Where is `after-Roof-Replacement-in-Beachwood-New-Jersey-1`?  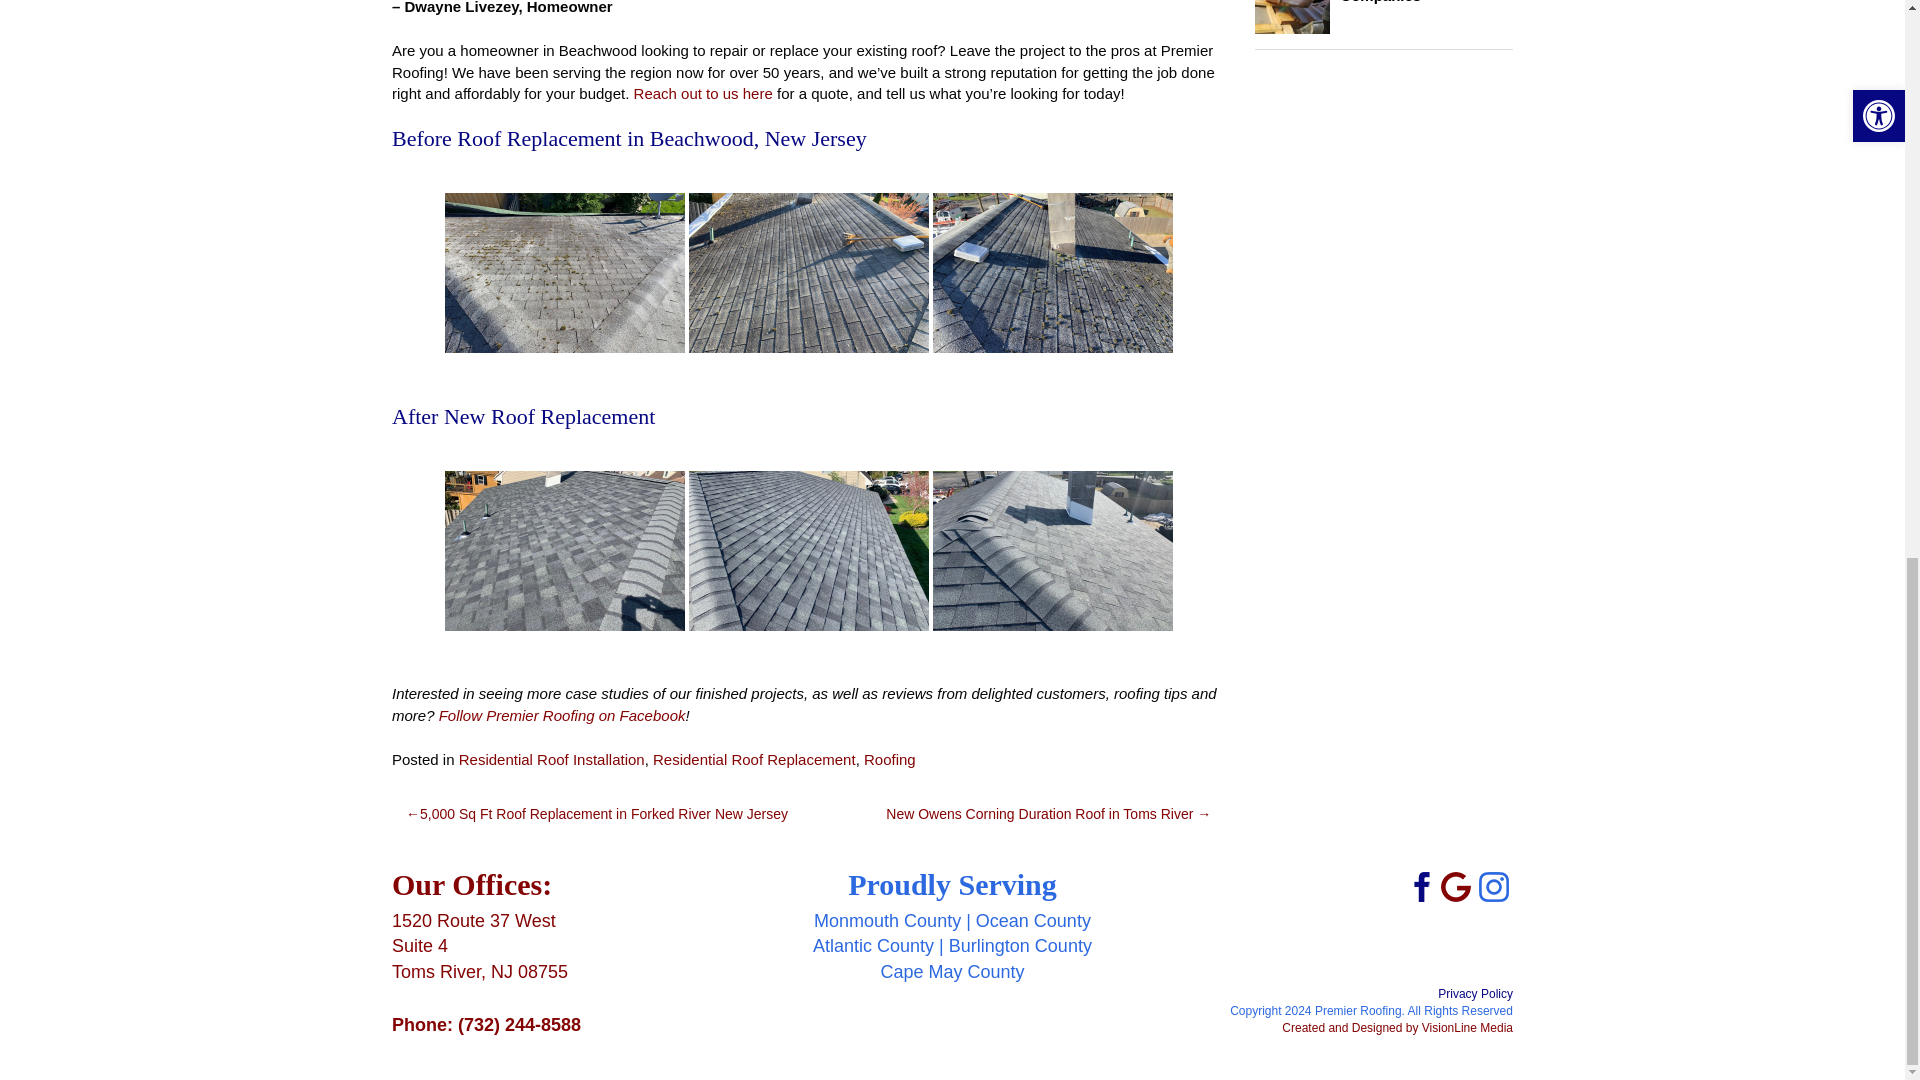
after-Roof-Replacement-in-Beachwood-New-Jersey-1 is located at coordinates (565, 550).